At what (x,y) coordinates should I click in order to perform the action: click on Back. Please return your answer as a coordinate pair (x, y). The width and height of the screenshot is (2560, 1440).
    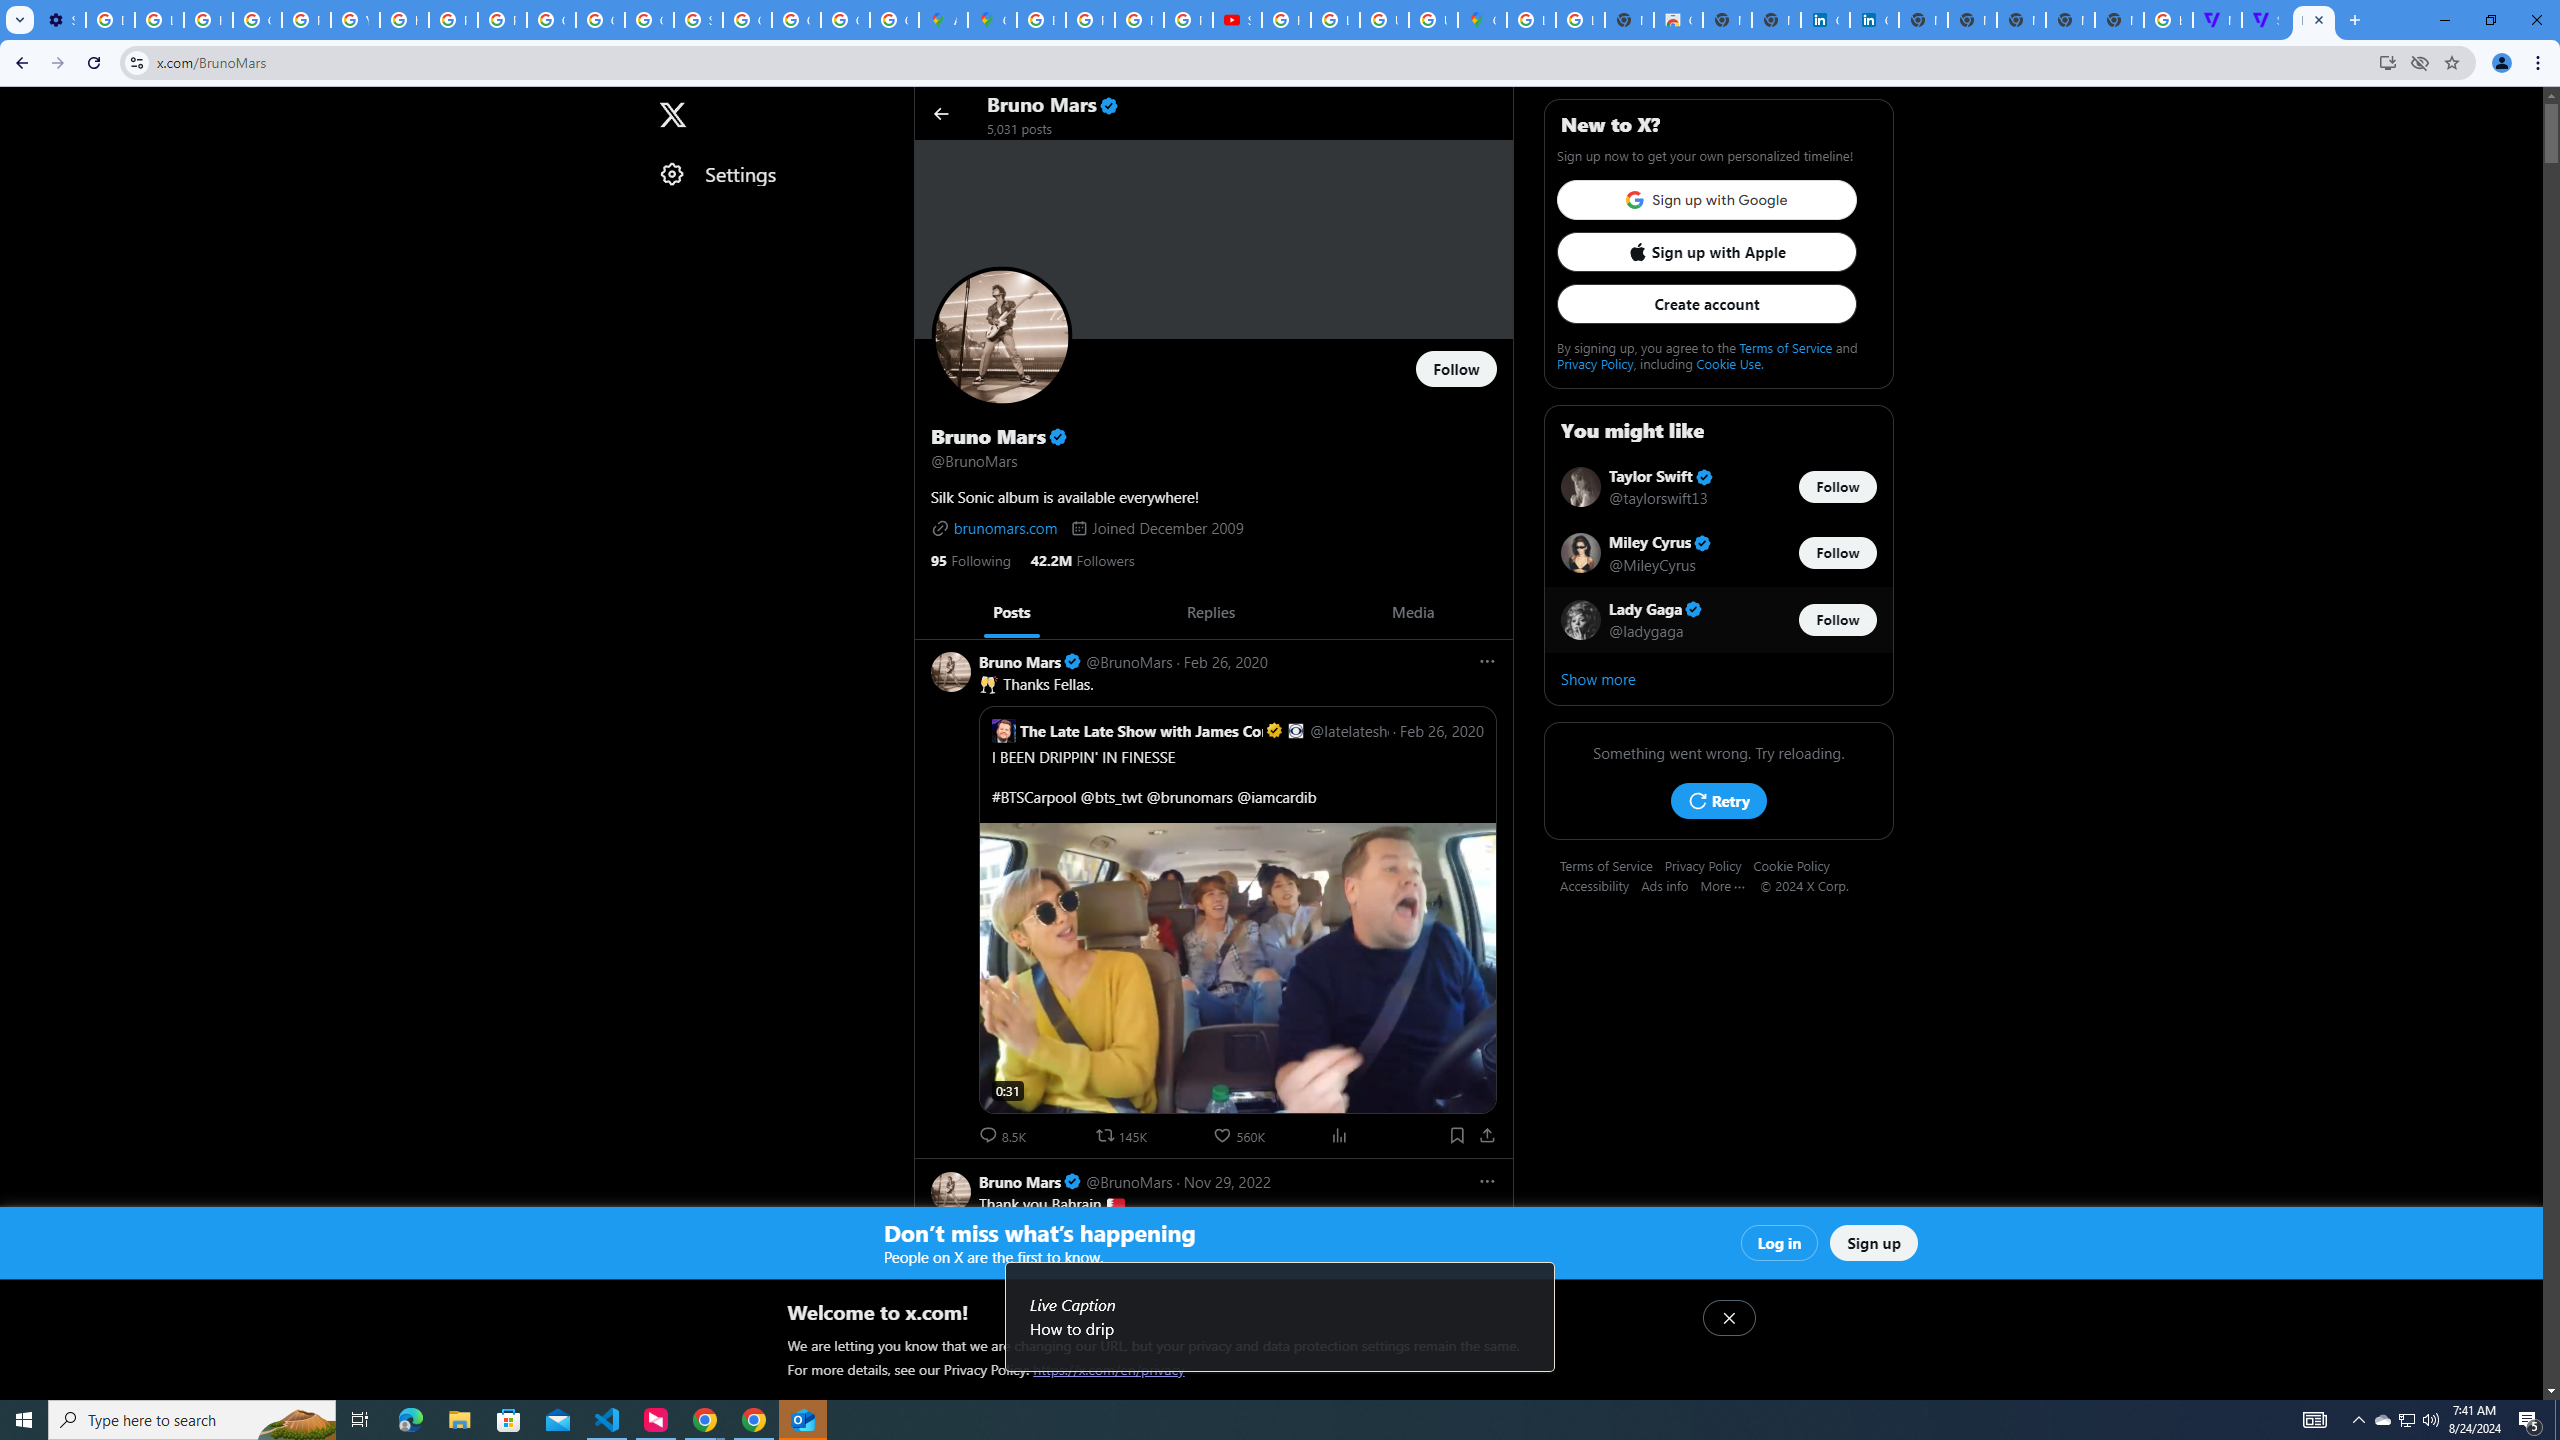
    Looking at the image, I should click on (19, 63).